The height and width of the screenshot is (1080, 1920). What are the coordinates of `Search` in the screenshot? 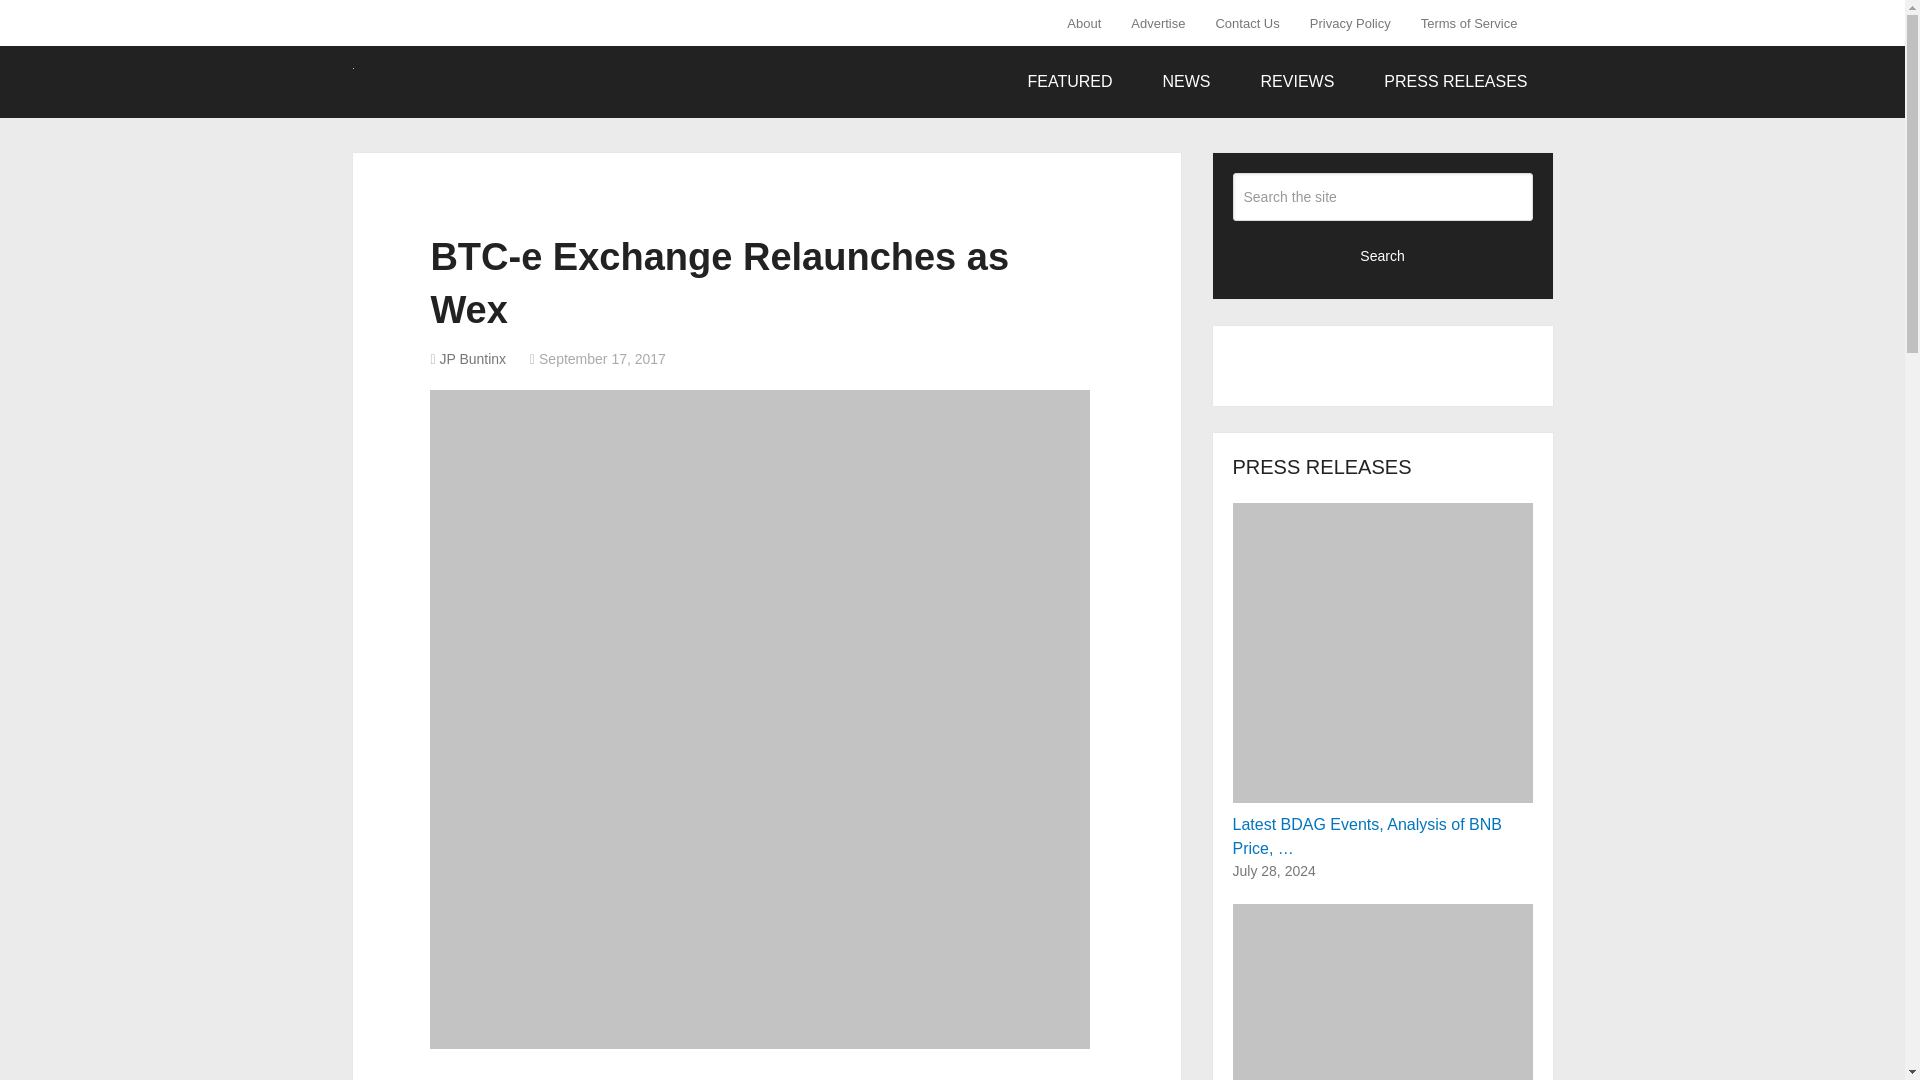 It's located at (1382, 254).